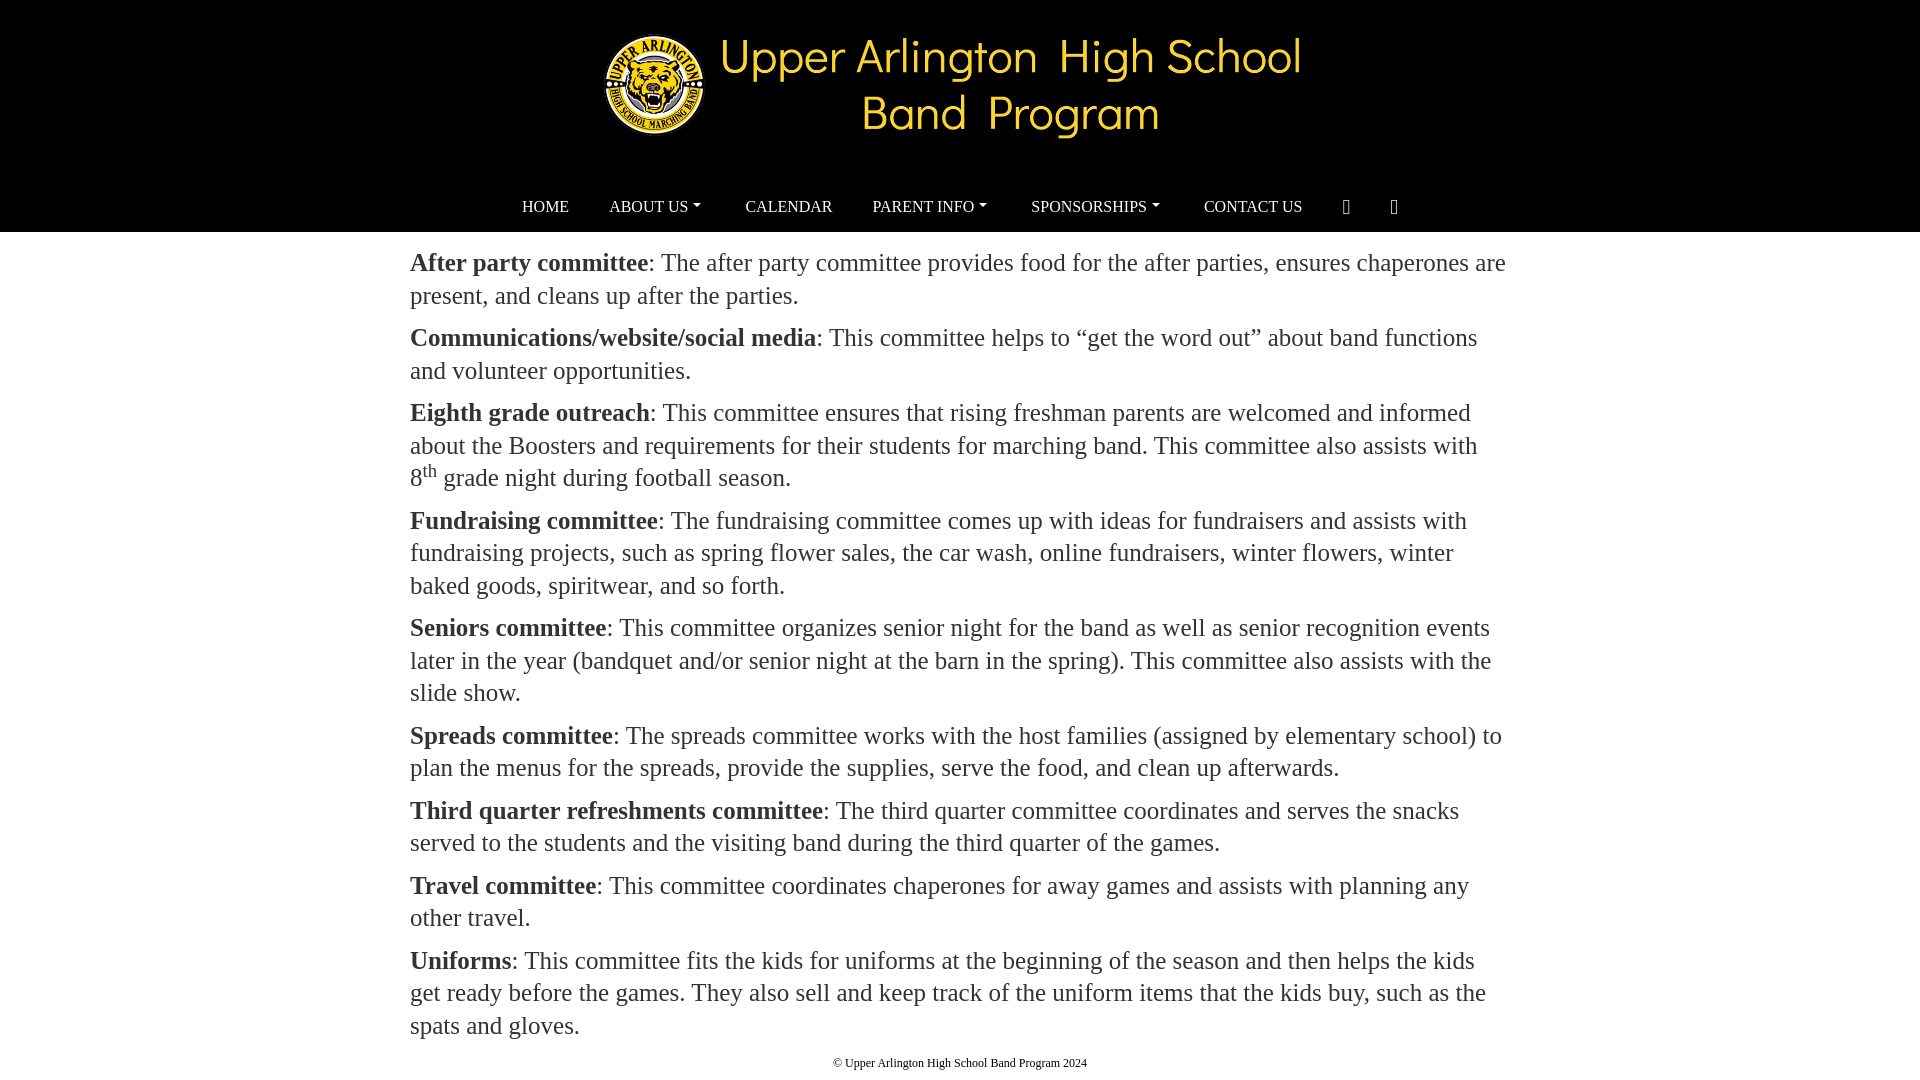 The image size is (1920, 1080). Describe the element at coordinates (545, 207) in the screenshot. I see `HOME` at that location.